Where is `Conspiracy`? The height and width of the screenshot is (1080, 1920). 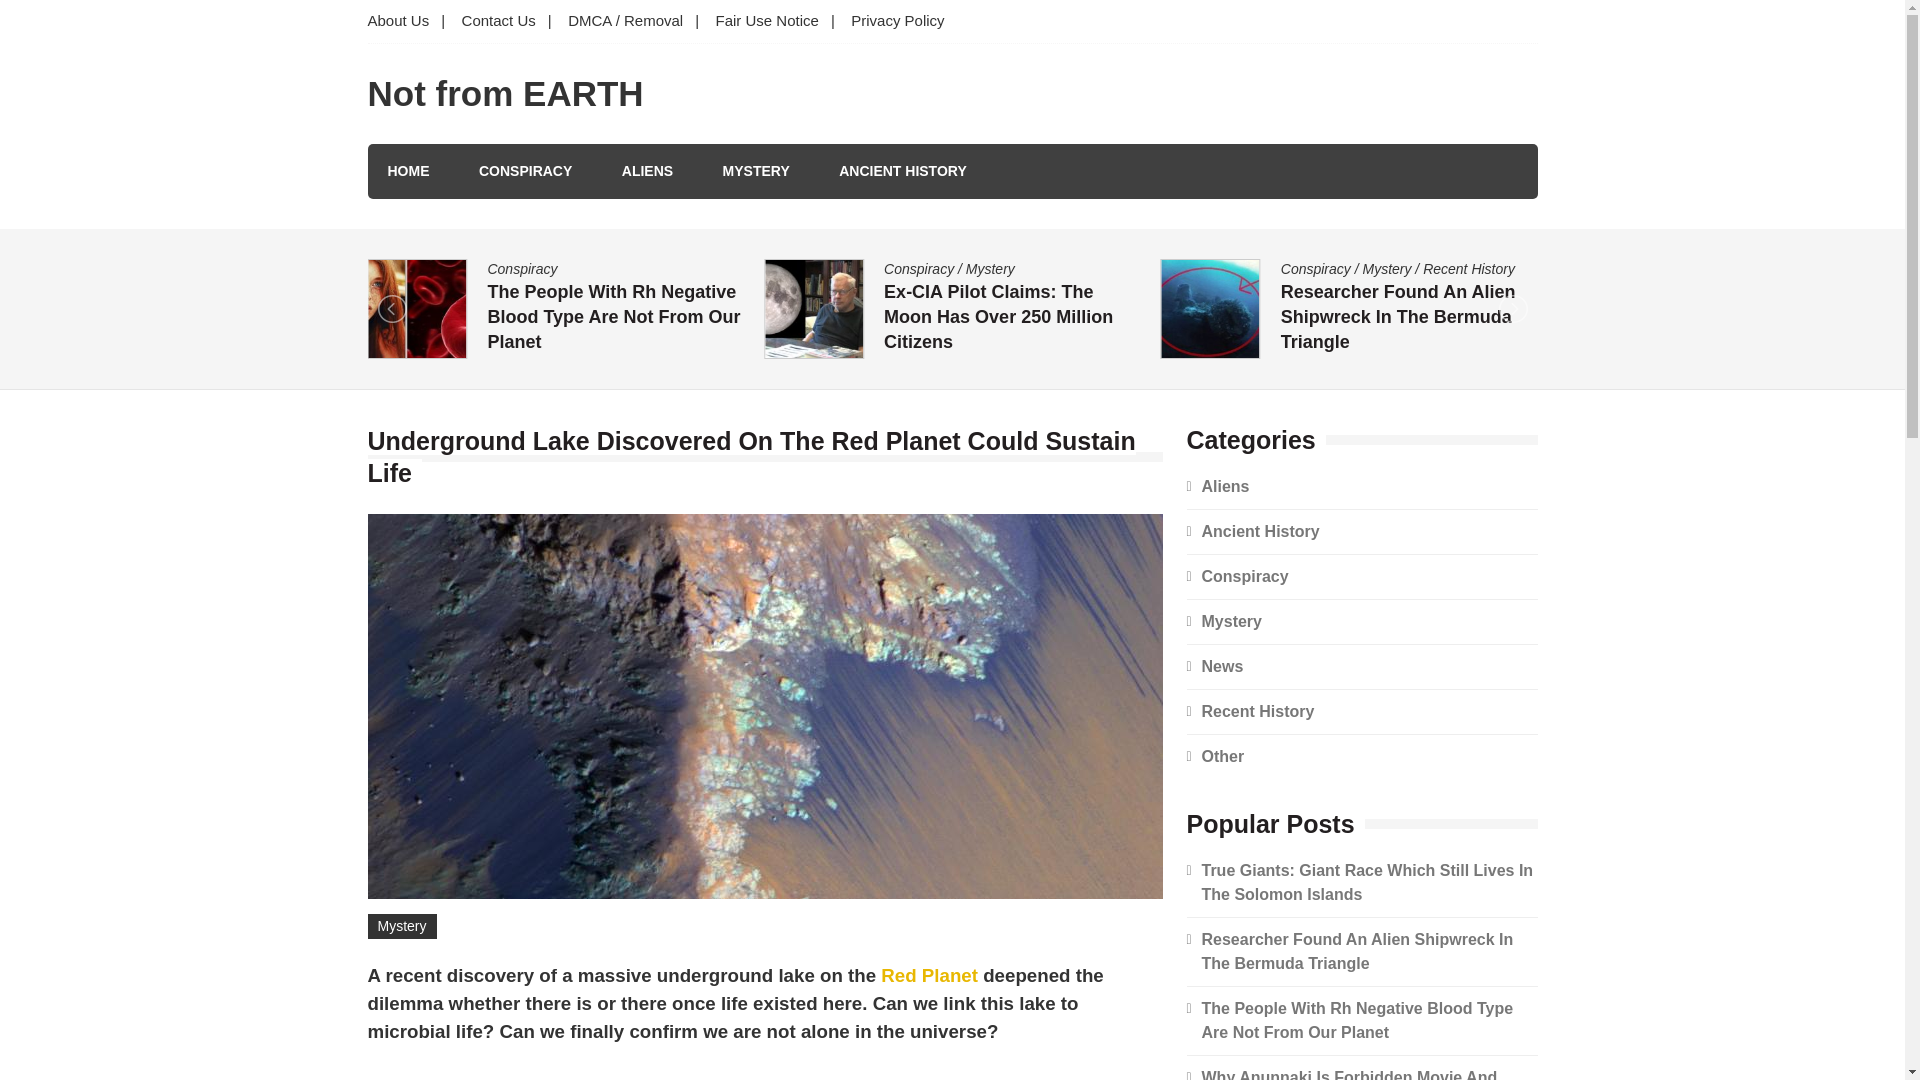
Conspiracy is located at coordinates (1316, 268).